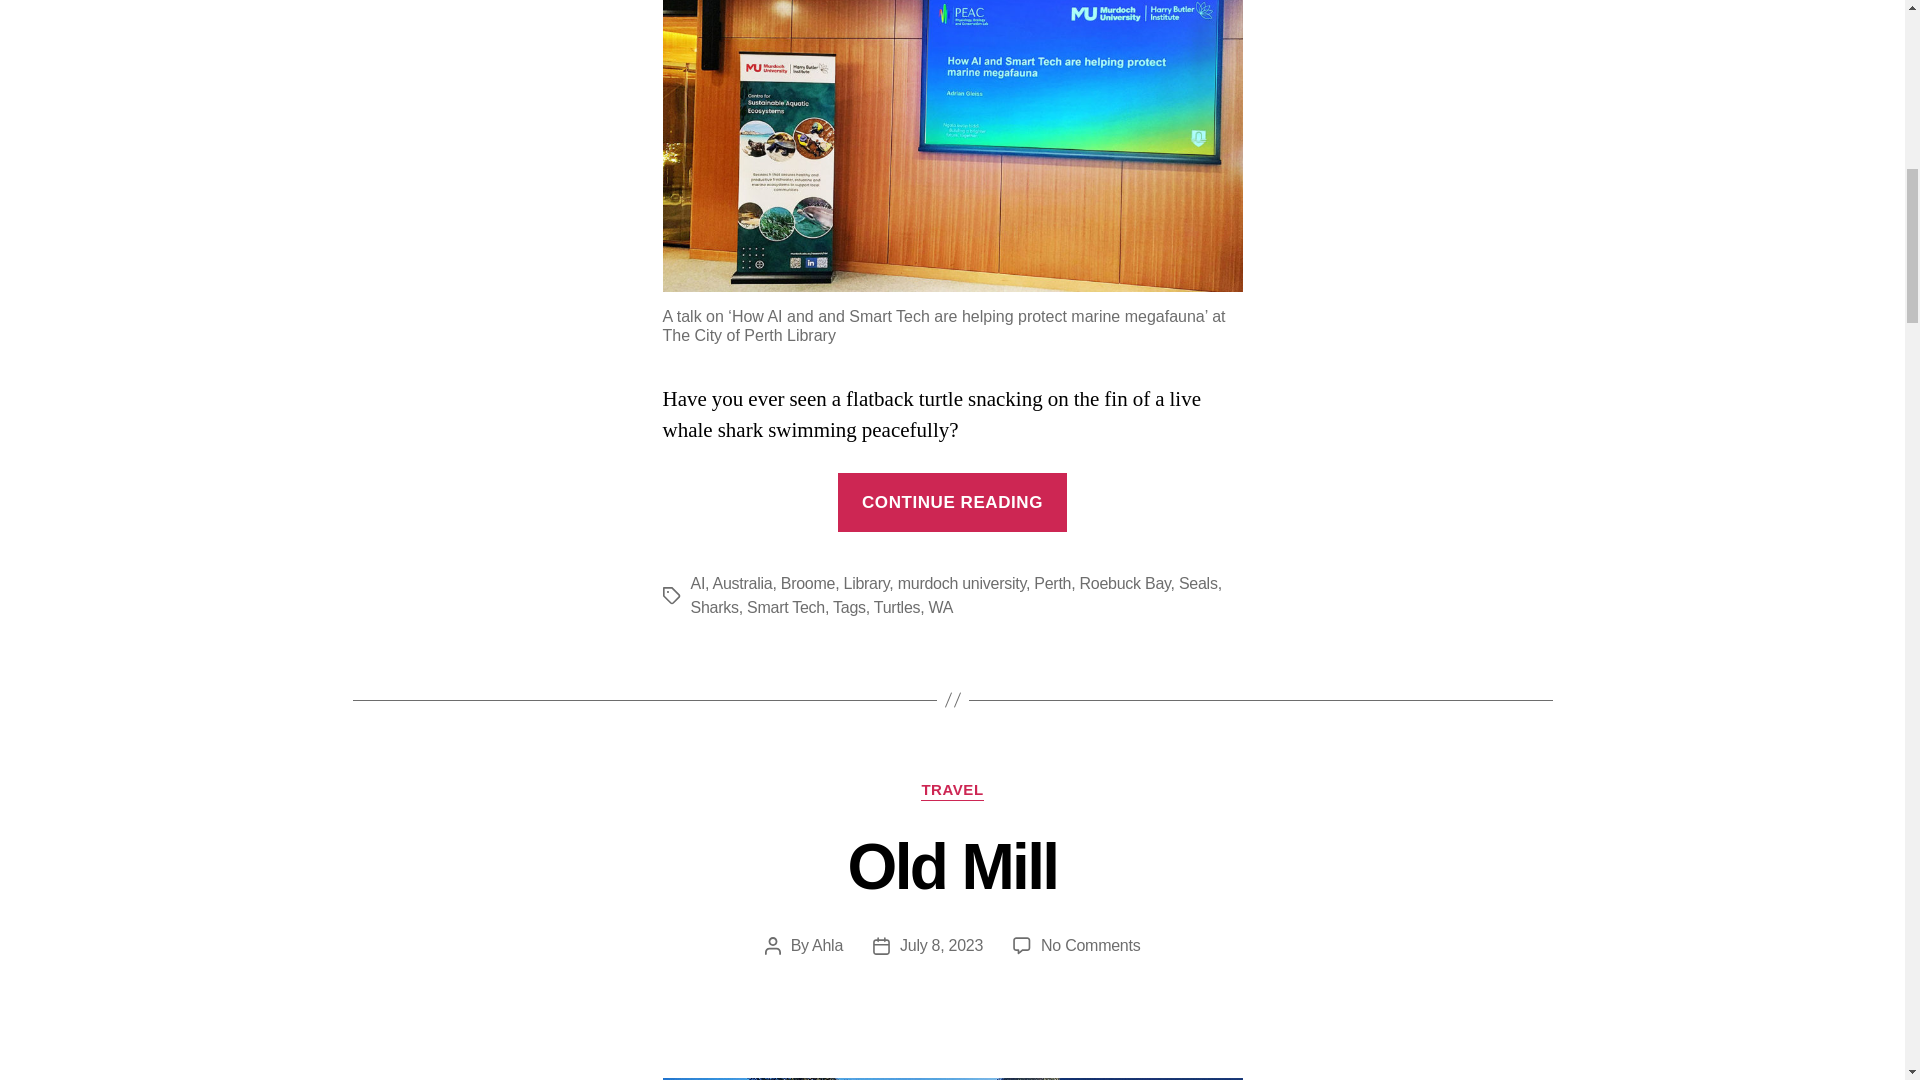  Describe the element at coordinates (1198, 582) in the screenshot. I see `Seals` at that location.